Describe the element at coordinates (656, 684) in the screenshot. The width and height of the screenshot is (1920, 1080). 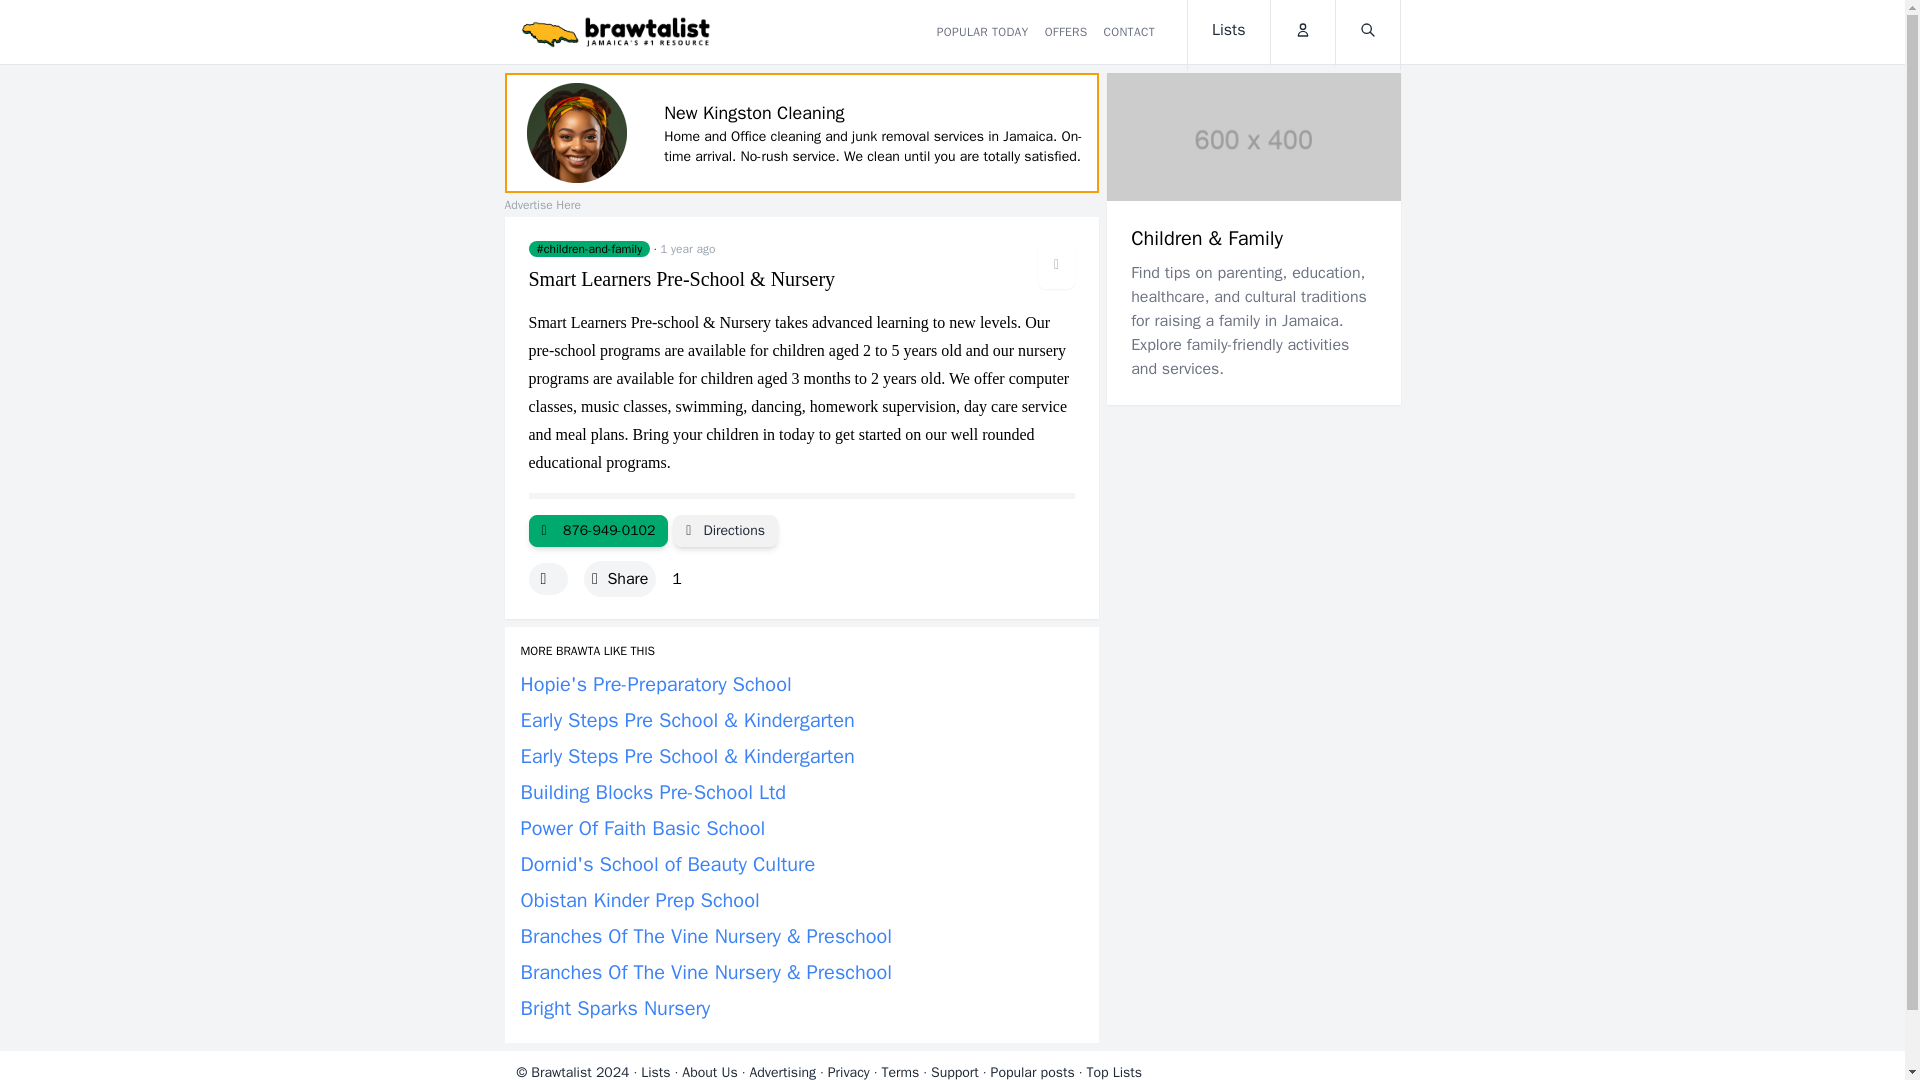
I see `Hopie's Pre-Preparatory School` at that location.